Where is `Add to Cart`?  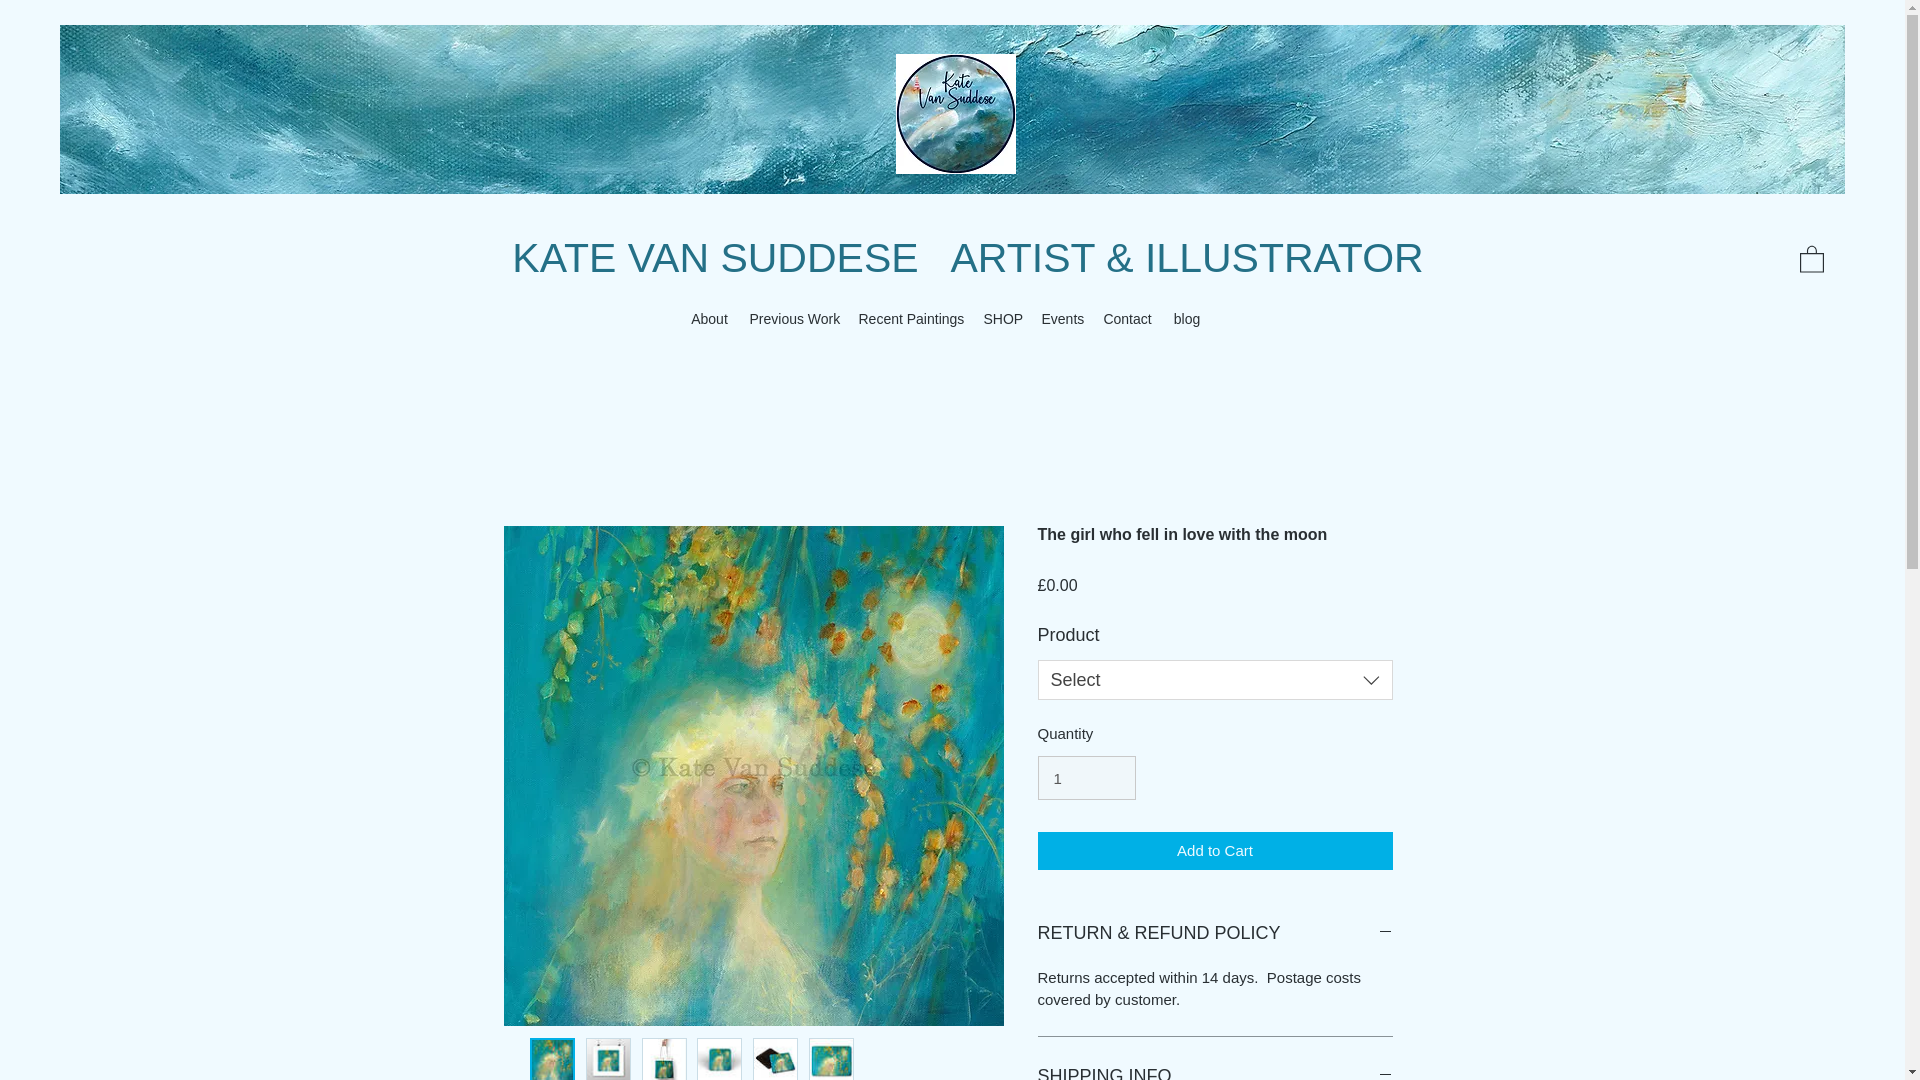
Add to Cart is located at coordinates (1216, 850).